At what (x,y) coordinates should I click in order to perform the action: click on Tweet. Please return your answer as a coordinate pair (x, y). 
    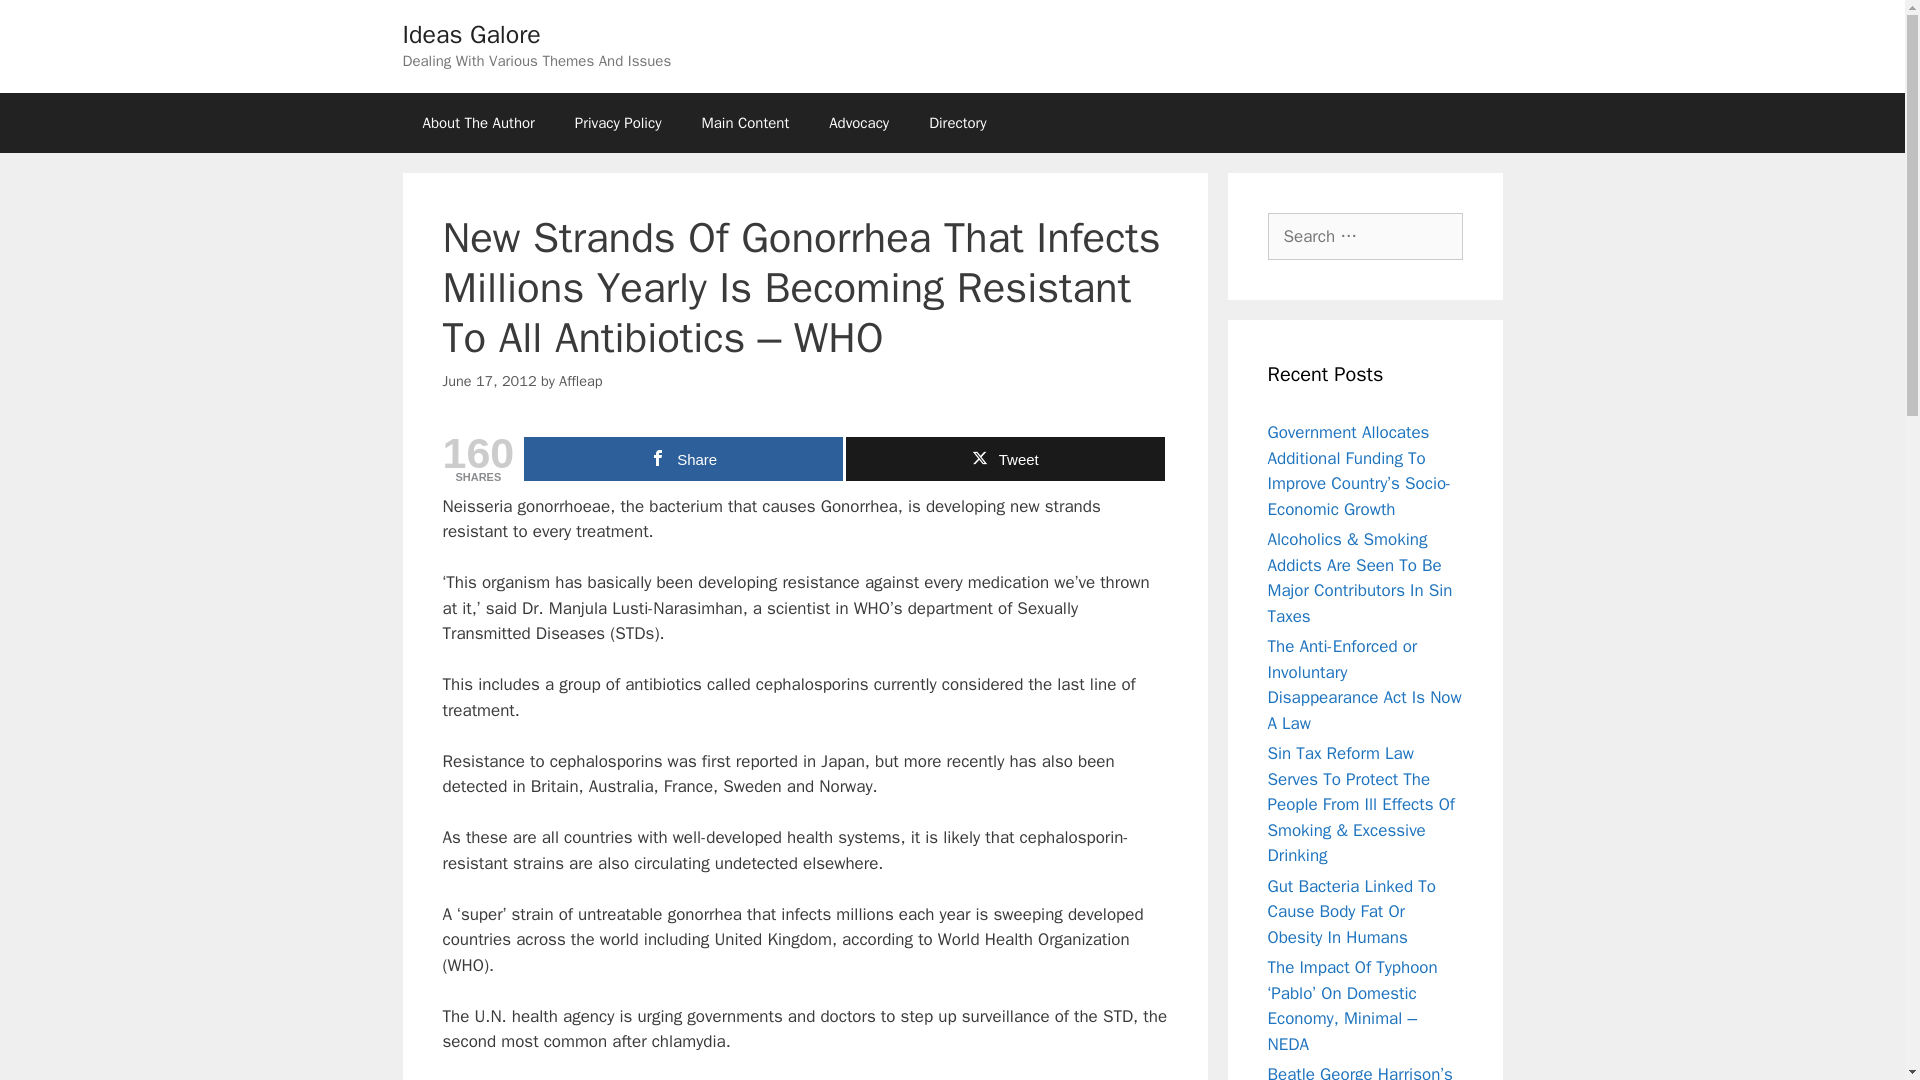
    Looking at the image, I should click on (1006, 458).